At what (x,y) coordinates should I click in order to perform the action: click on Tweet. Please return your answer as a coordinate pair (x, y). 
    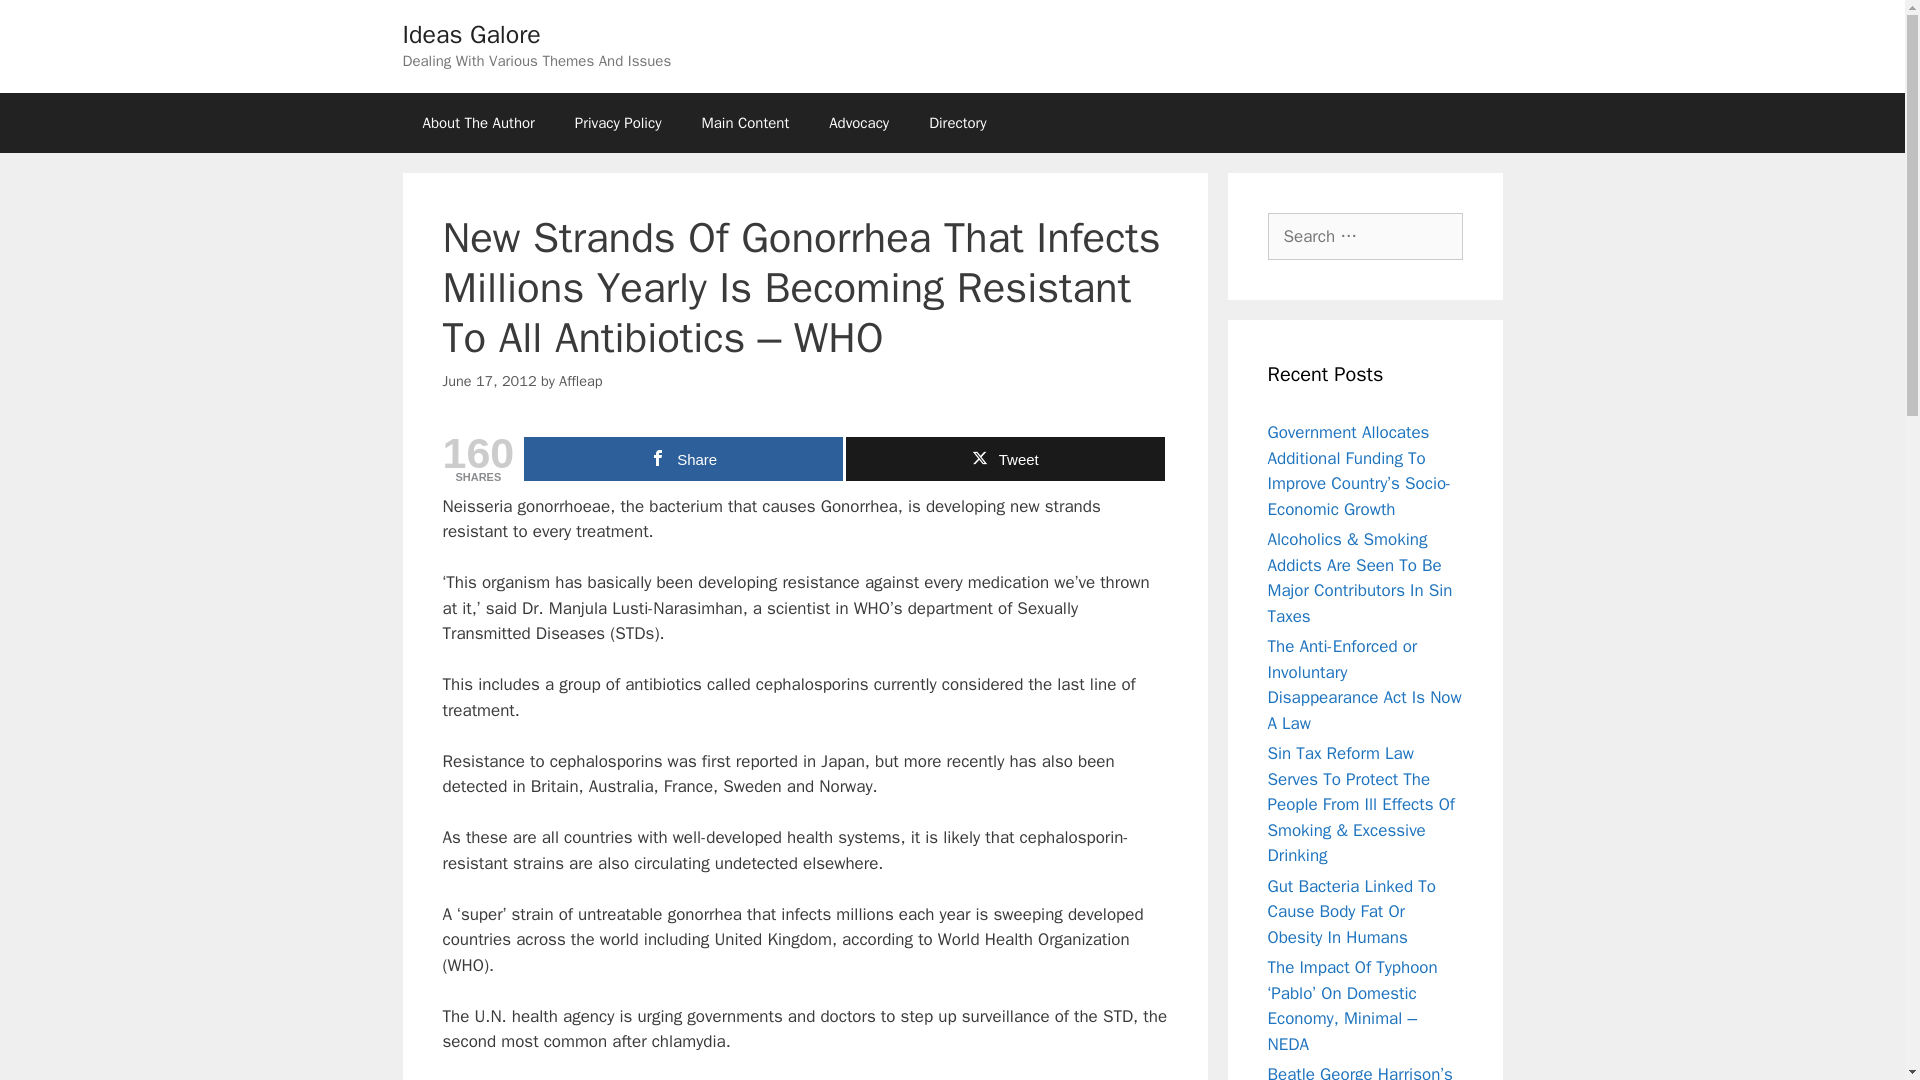
    Looking at the image, I should click on (1006, 458).